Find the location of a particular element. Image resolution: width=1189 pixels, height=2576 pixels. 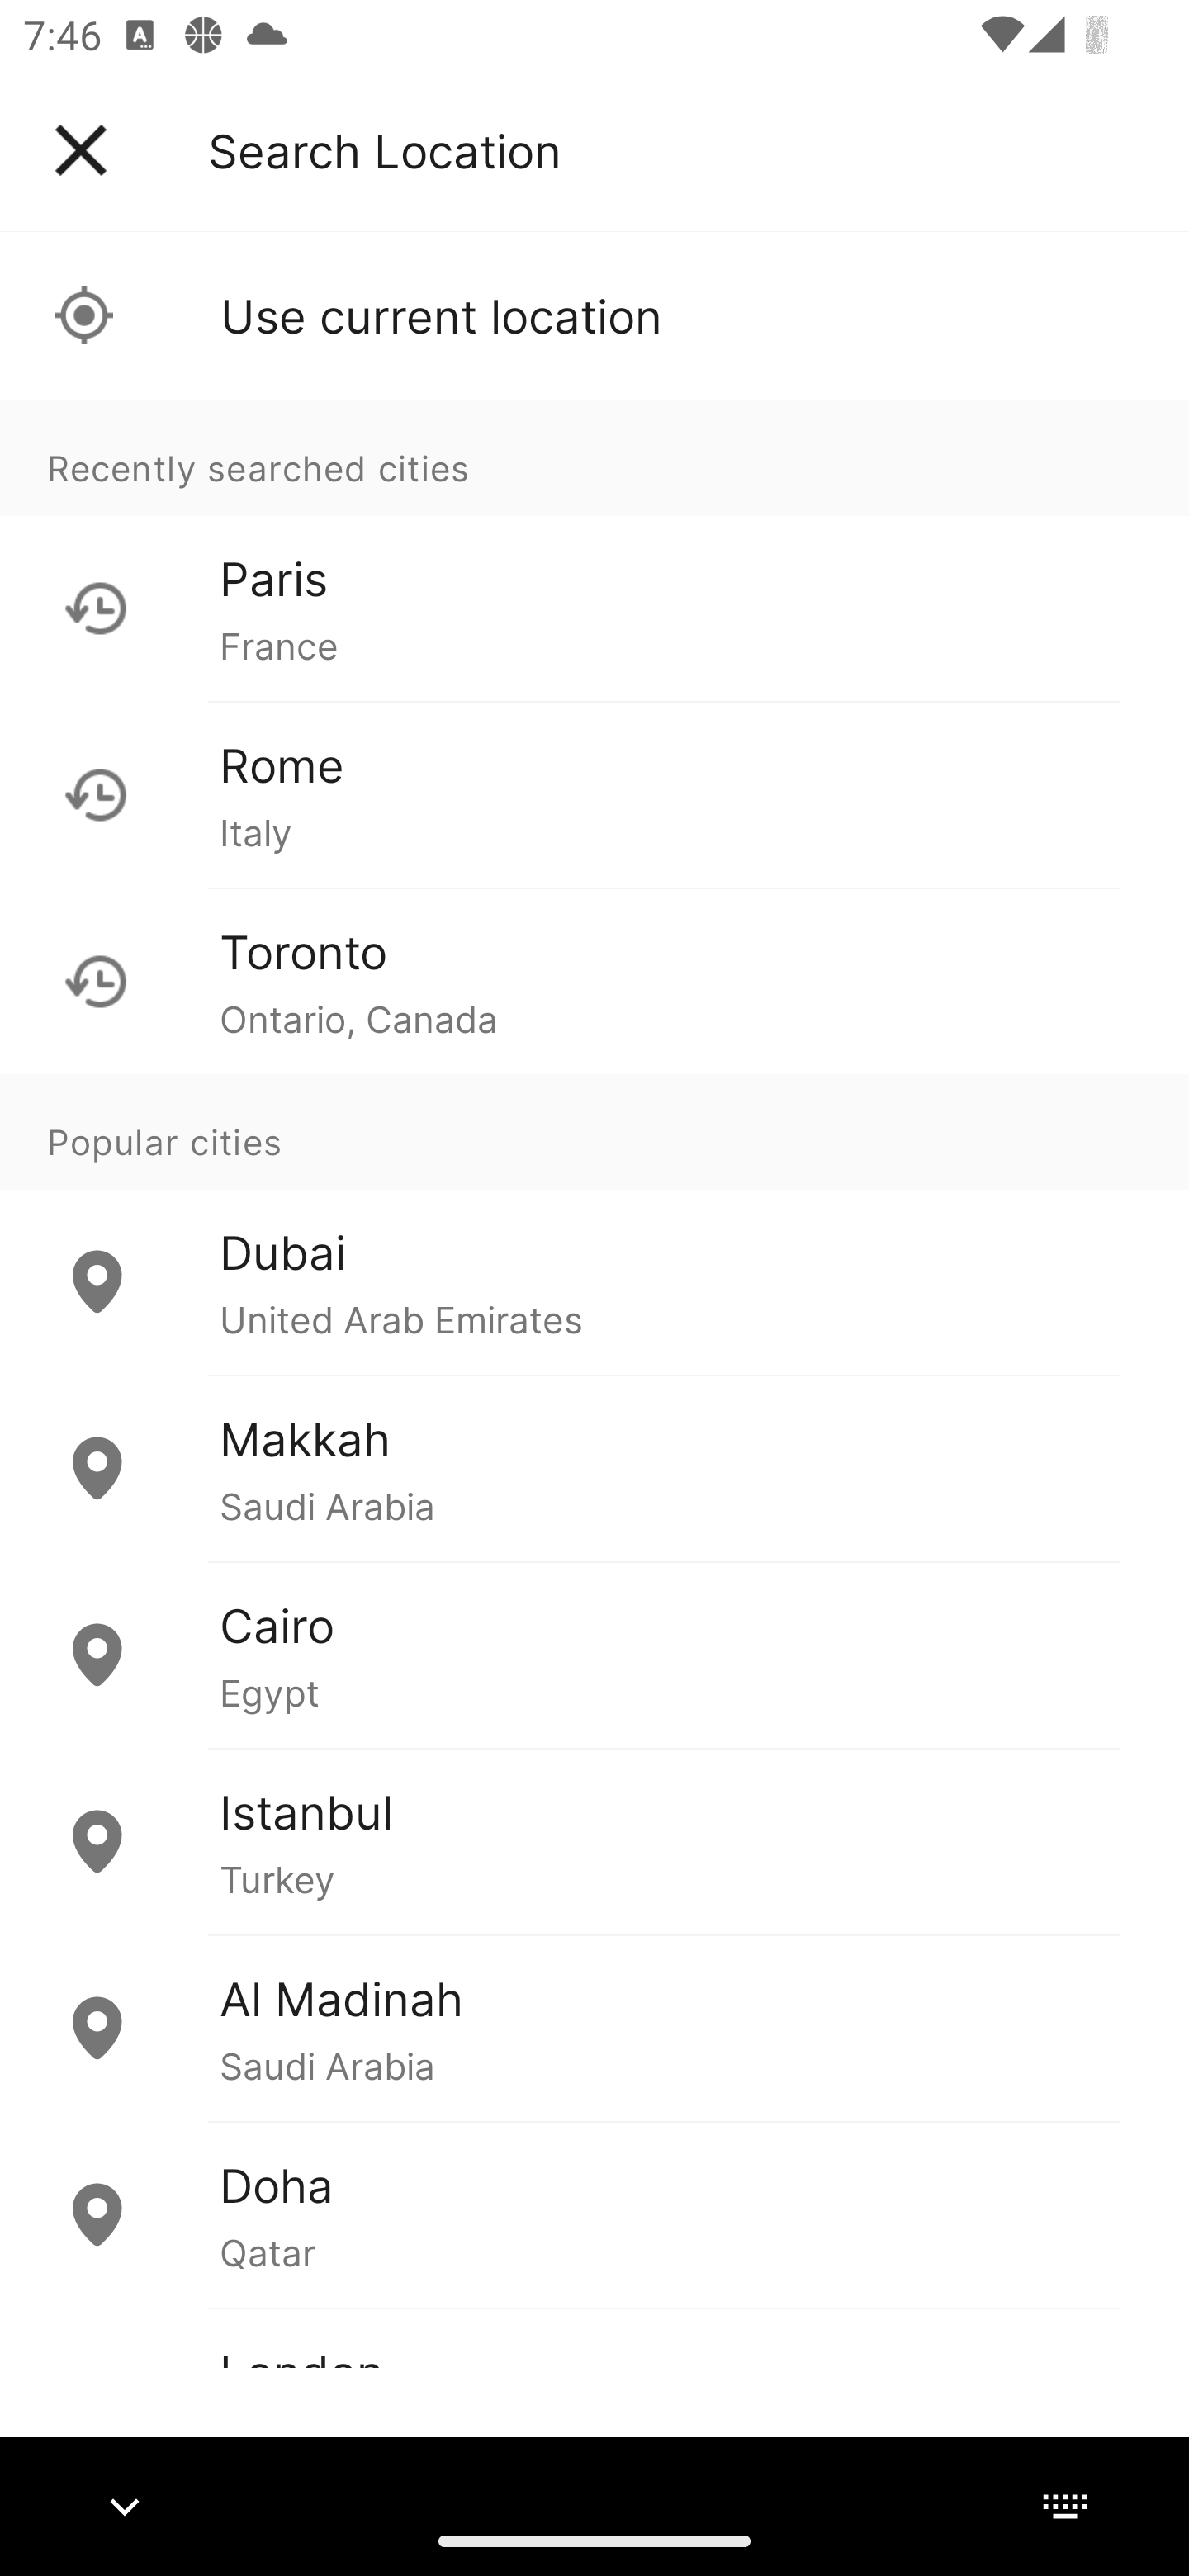

Search Location is located at coordinates (385, 150).